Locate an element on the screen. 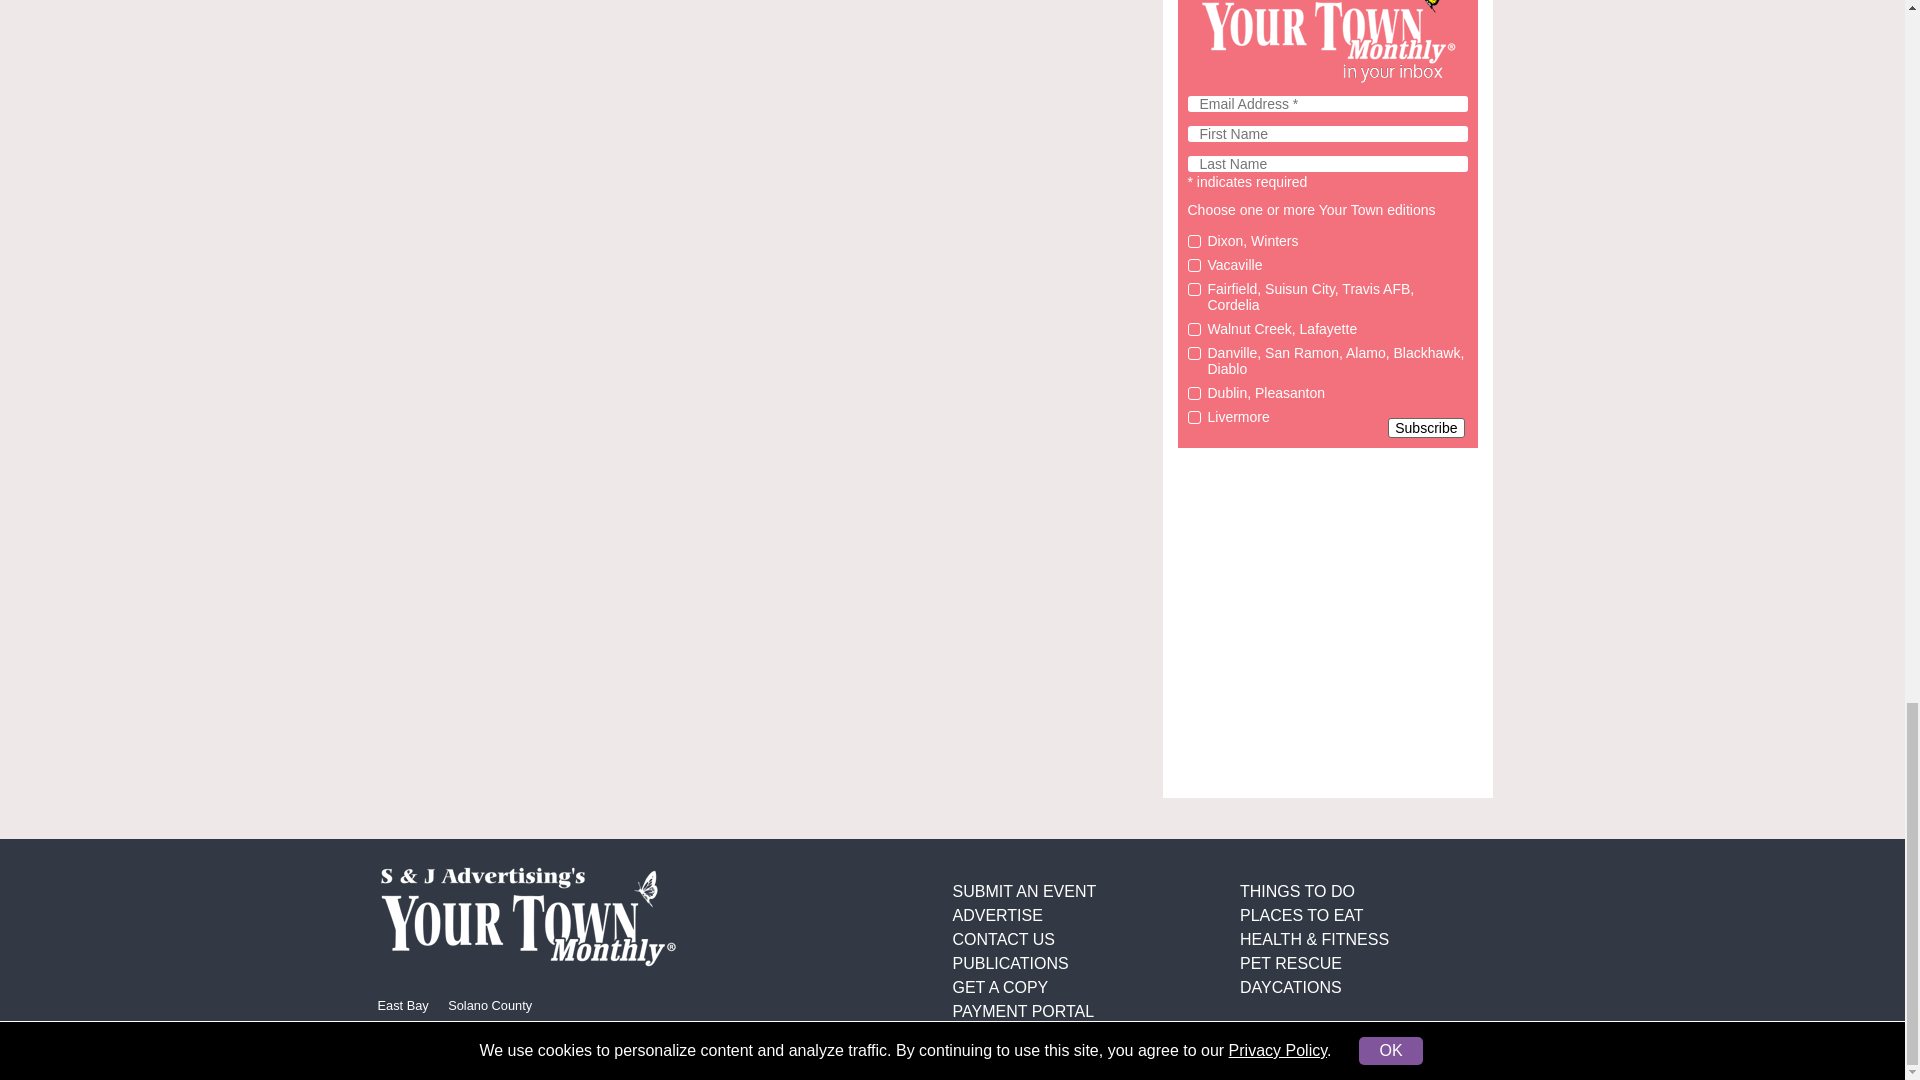  Follow us on Facebook is located at coordinates (489, 1004).